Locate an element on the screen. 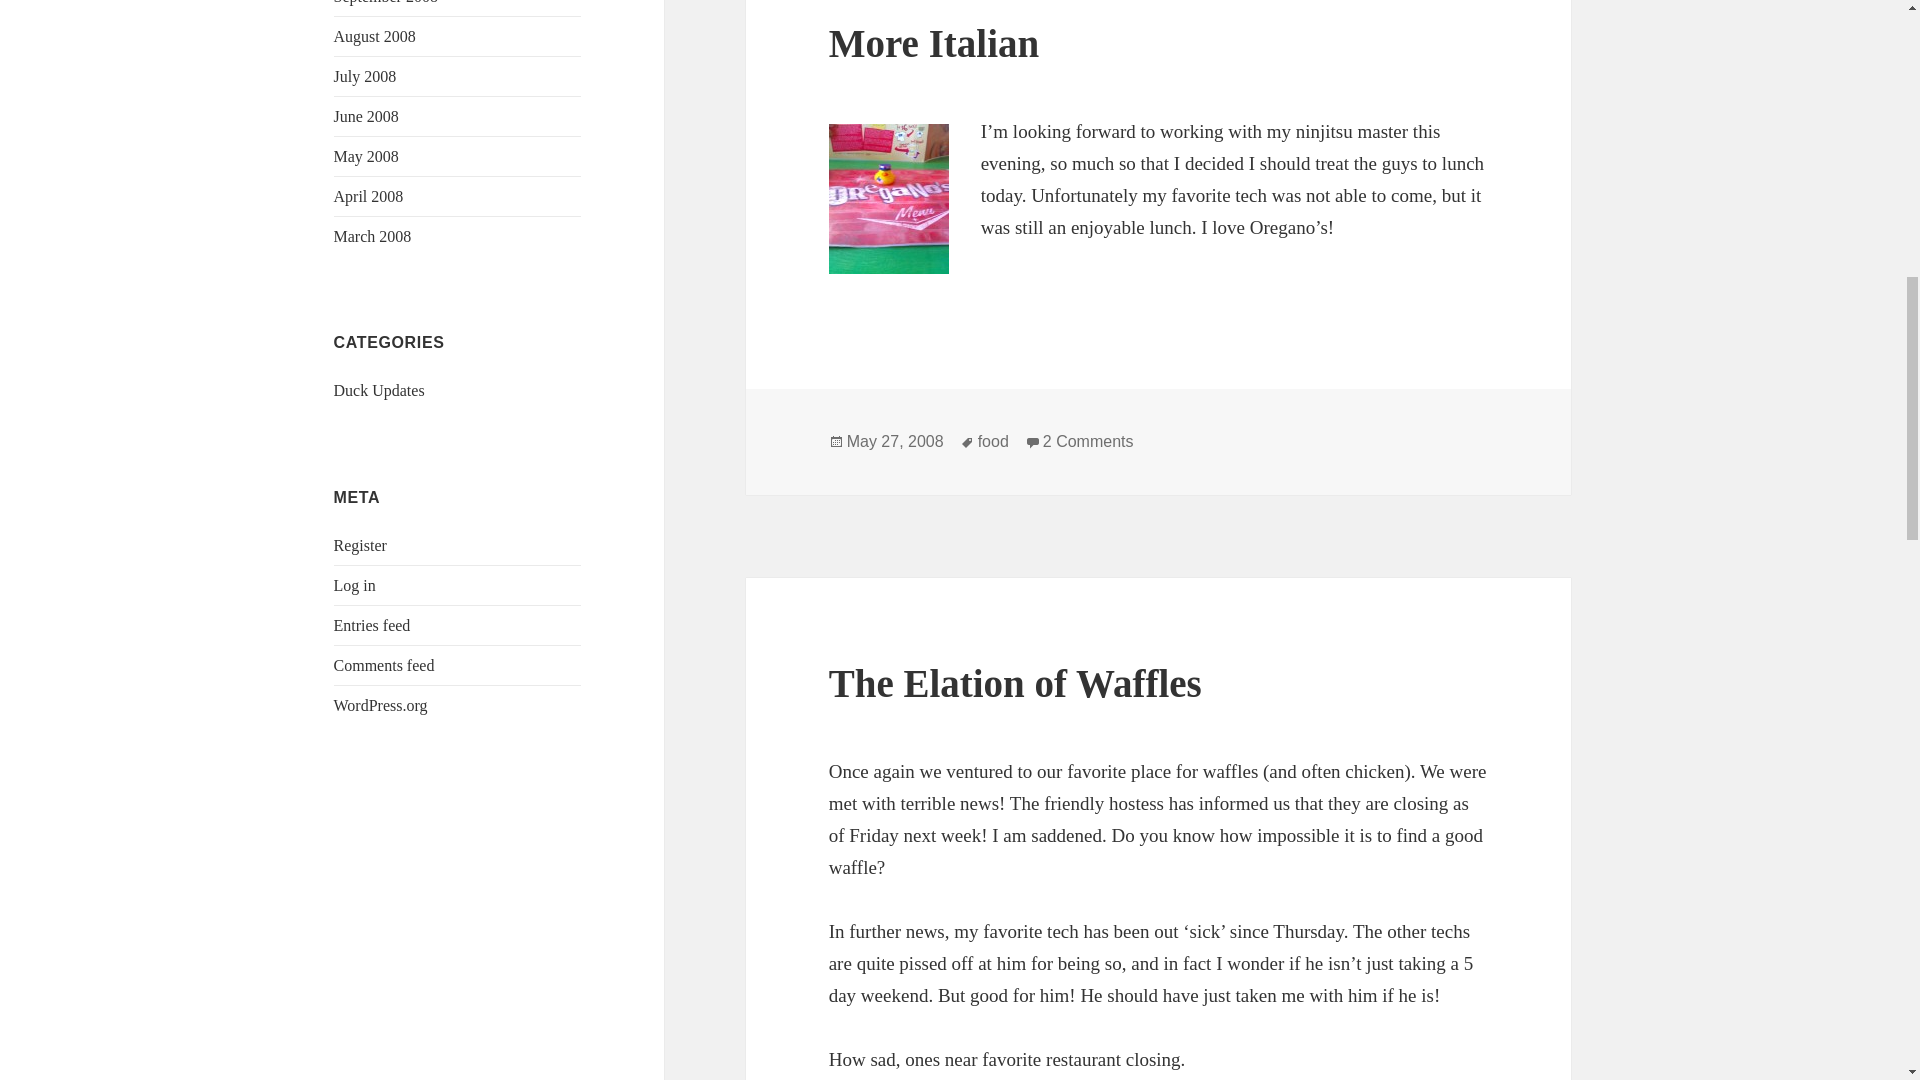 The image size is (1920, 1080). Comments feed is located at coordinates (384, 664).